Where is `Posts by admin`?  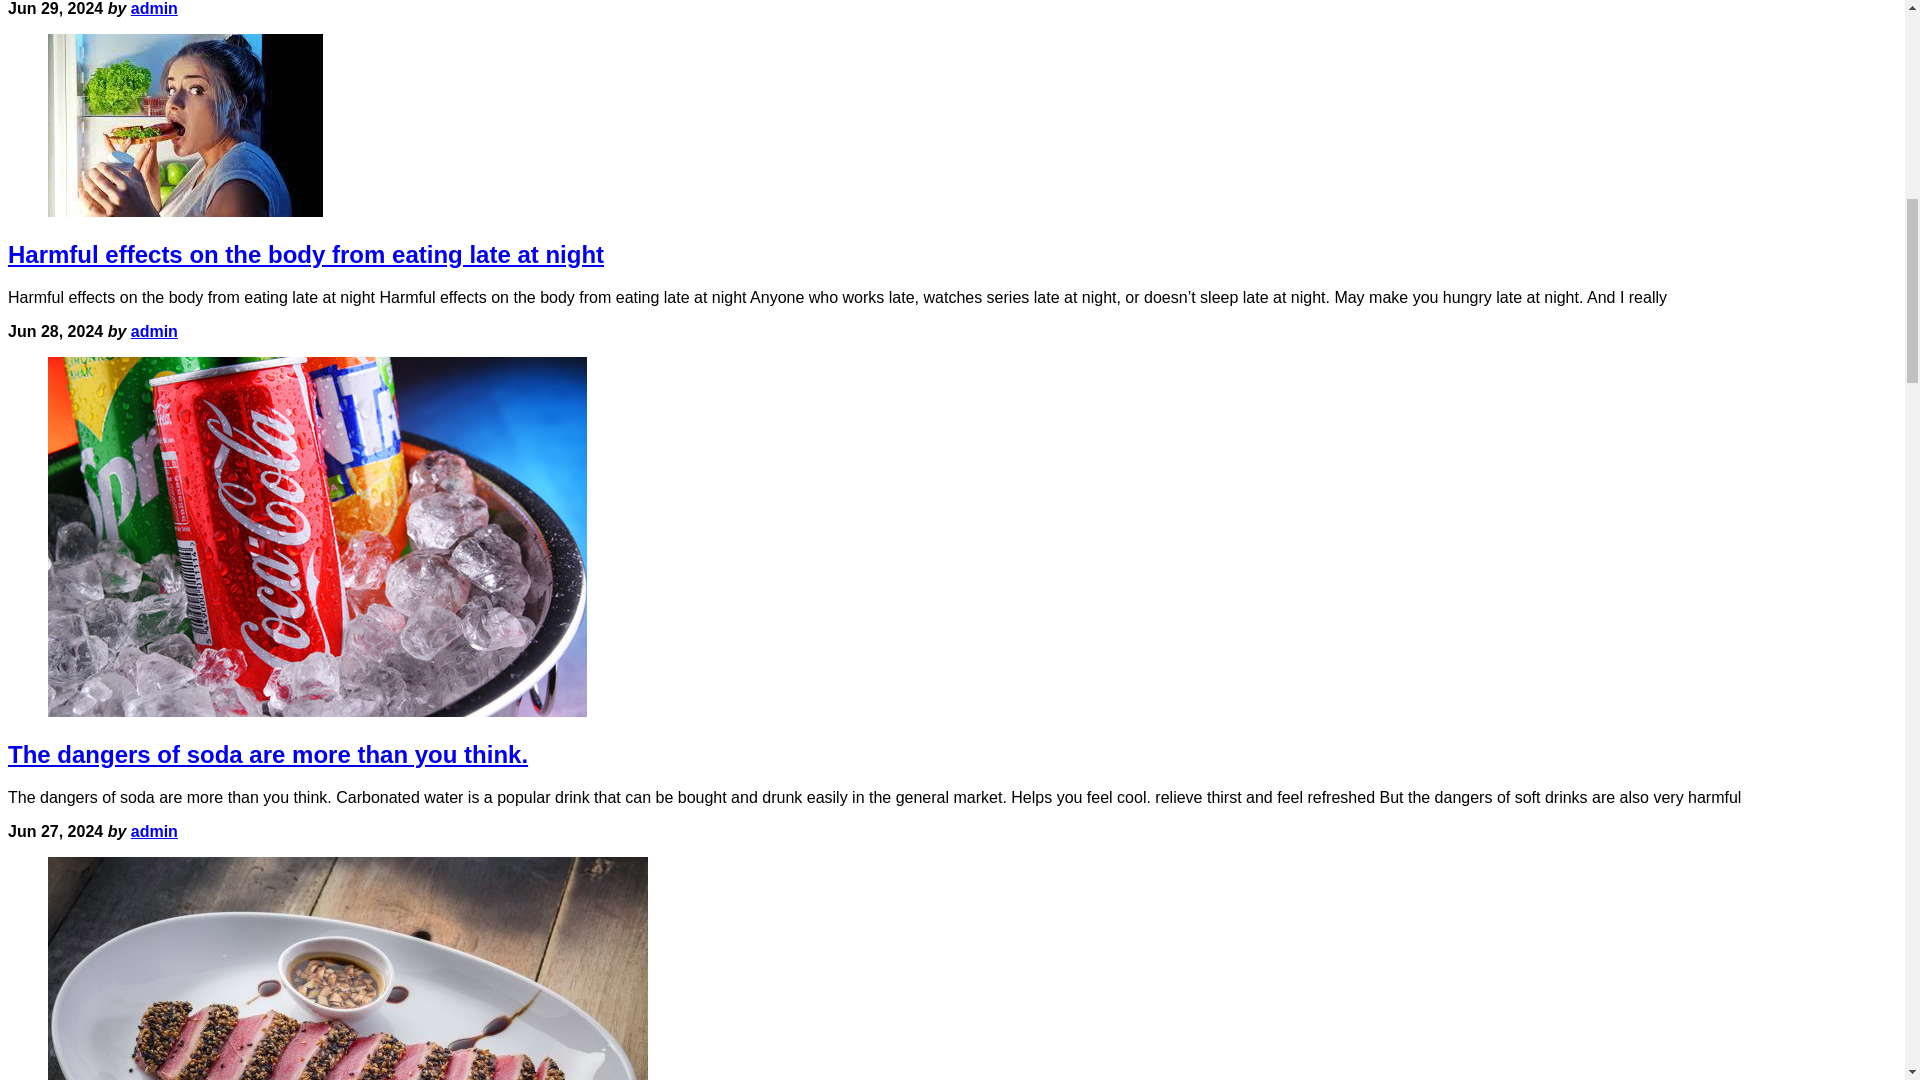 Posts by admin is located at coordinates (154, 8).